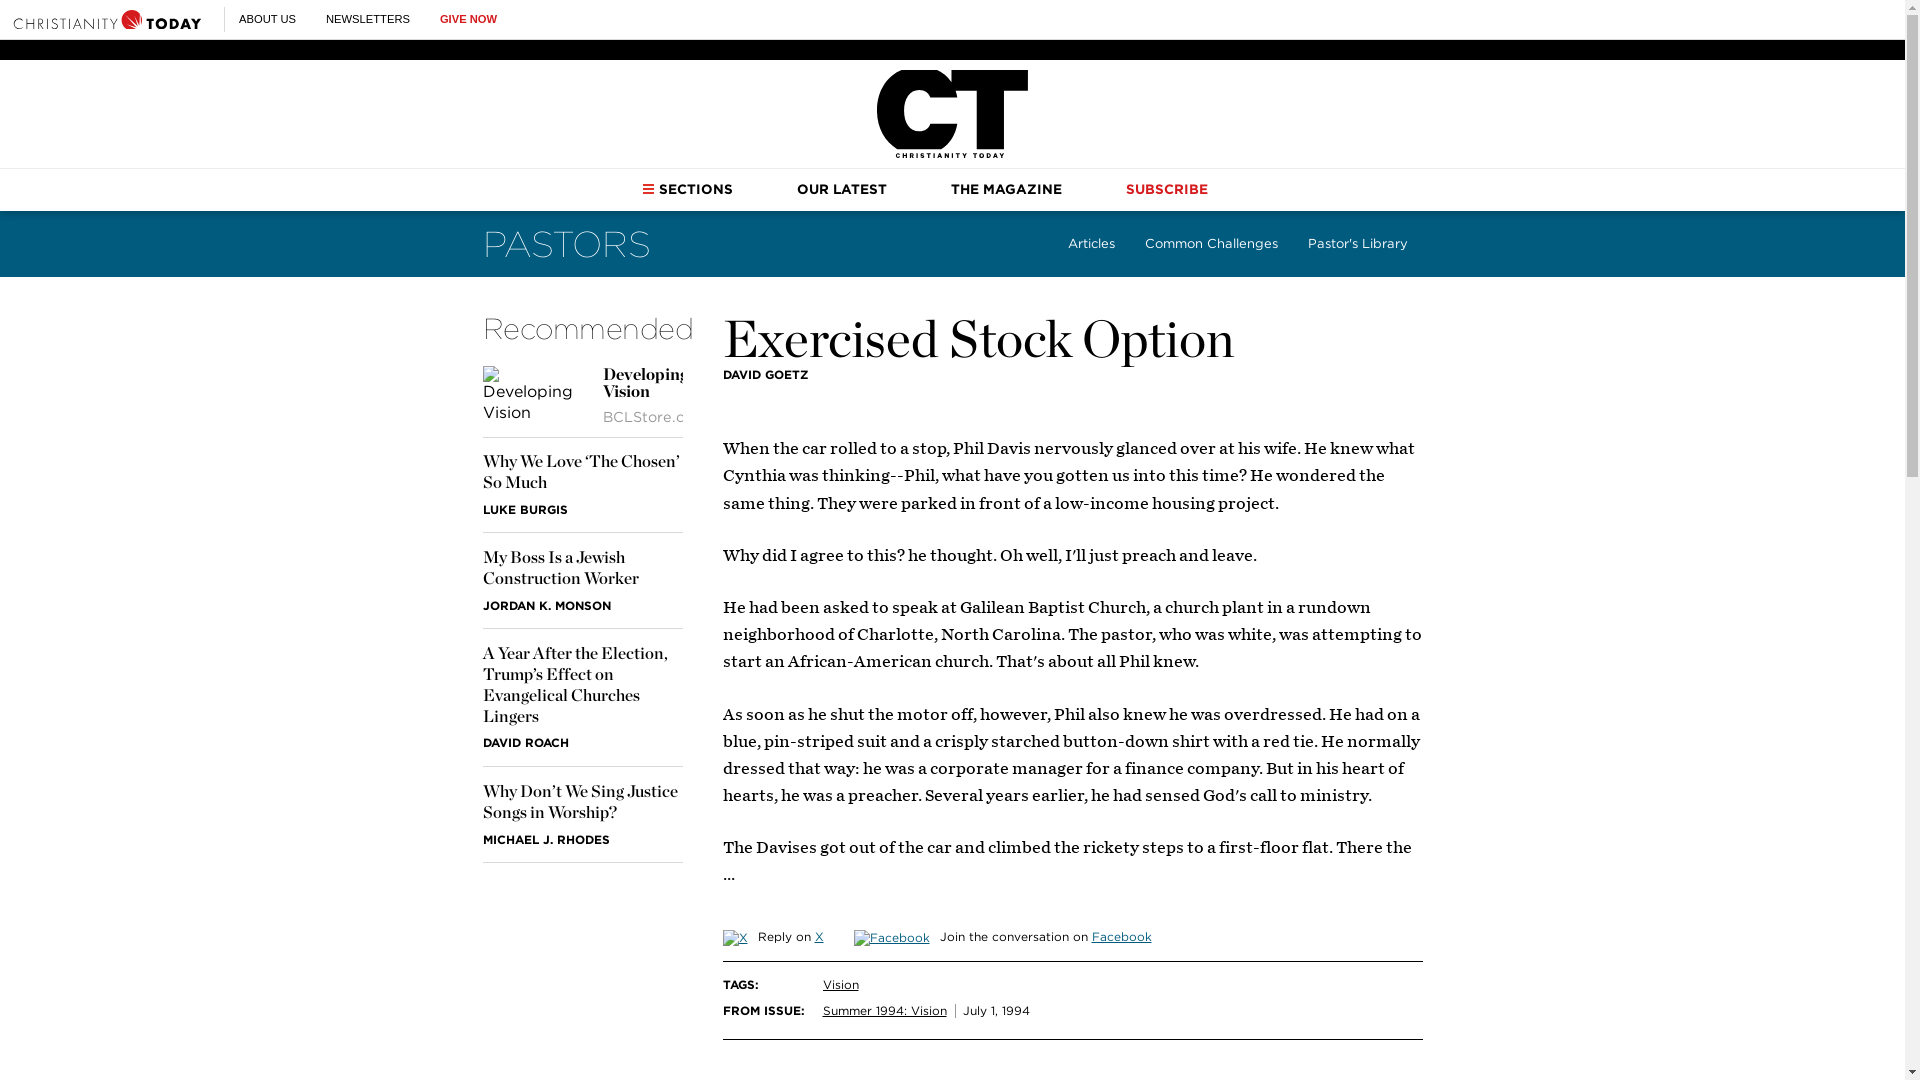 Image resolution: width=1920 pixels, height=1080 pixels. Describe the element at coordinates (468, 19) in the screenshot. I see `GIVE NOW` at that location.